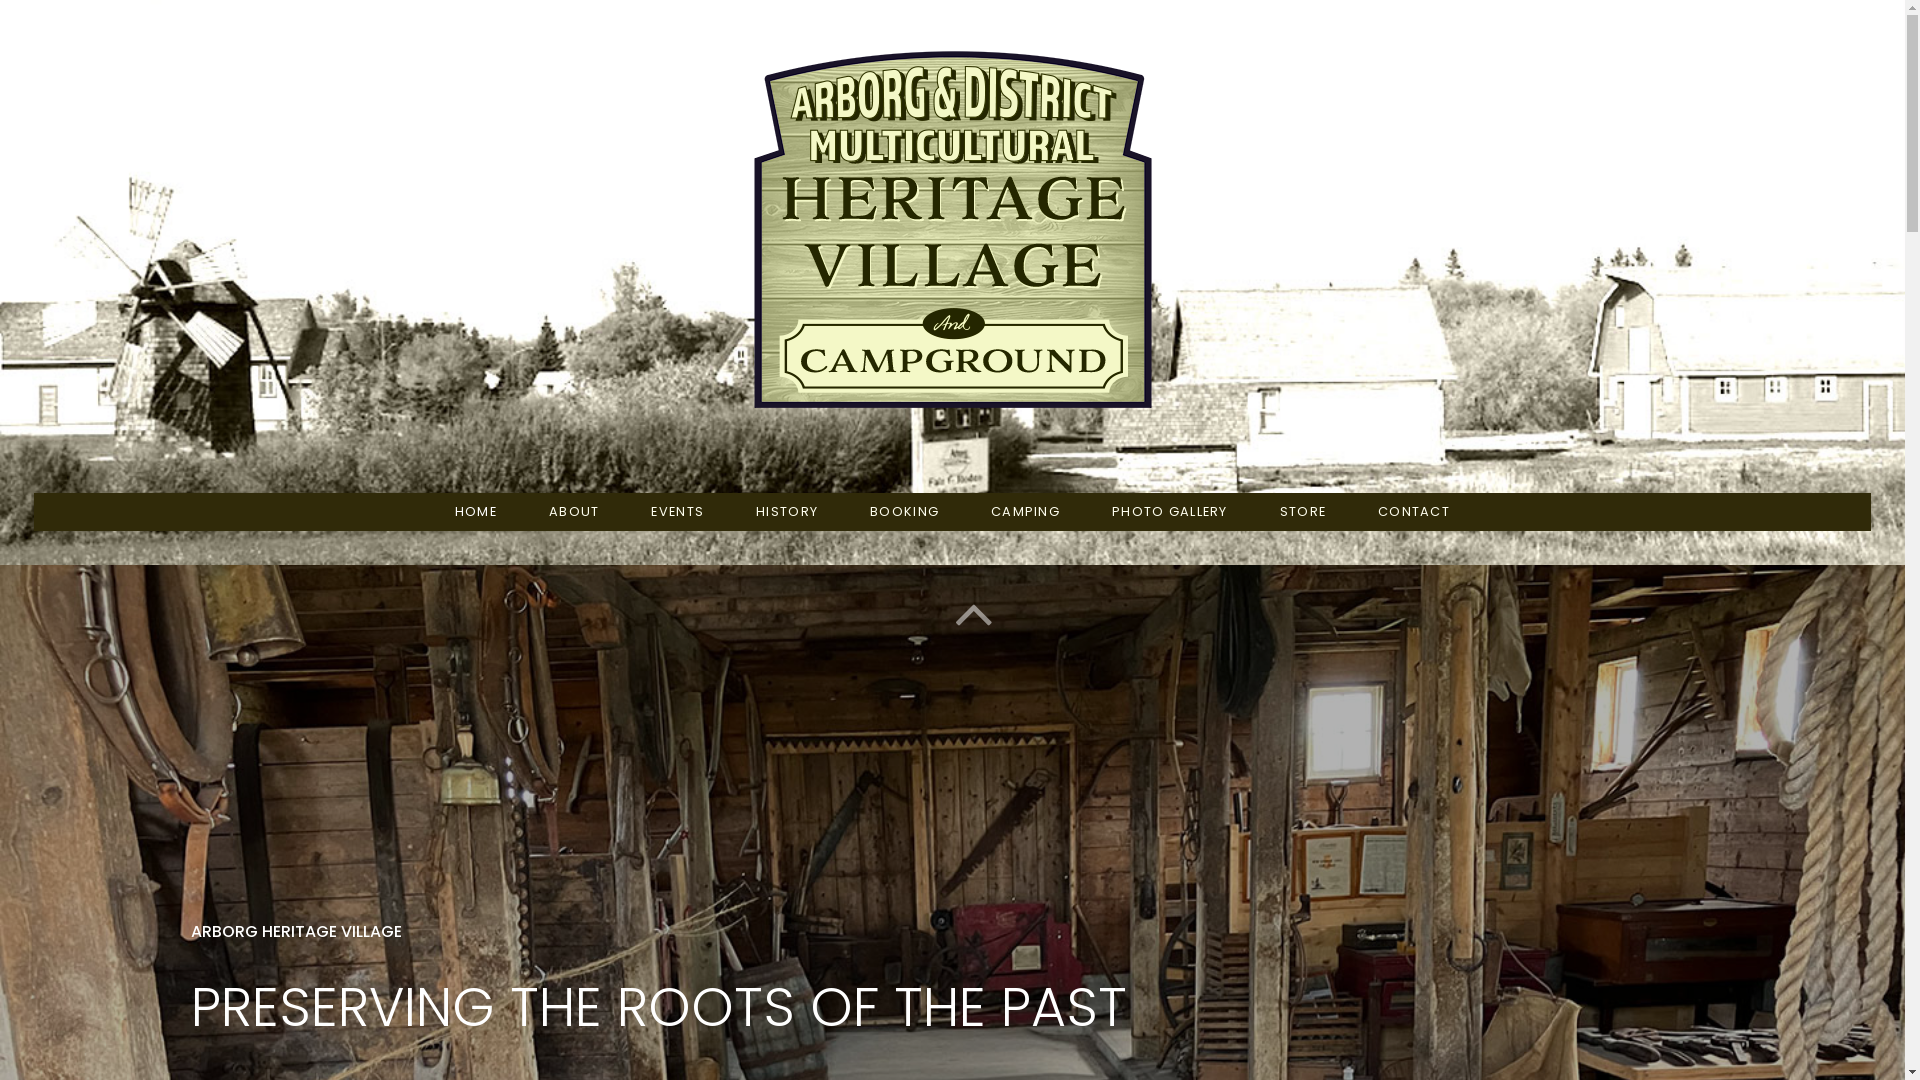  What do you see at coordinates (1170, 512) in the screenshot?
I see `PHOTO GALLERY` at bounding box center [1170, 512].